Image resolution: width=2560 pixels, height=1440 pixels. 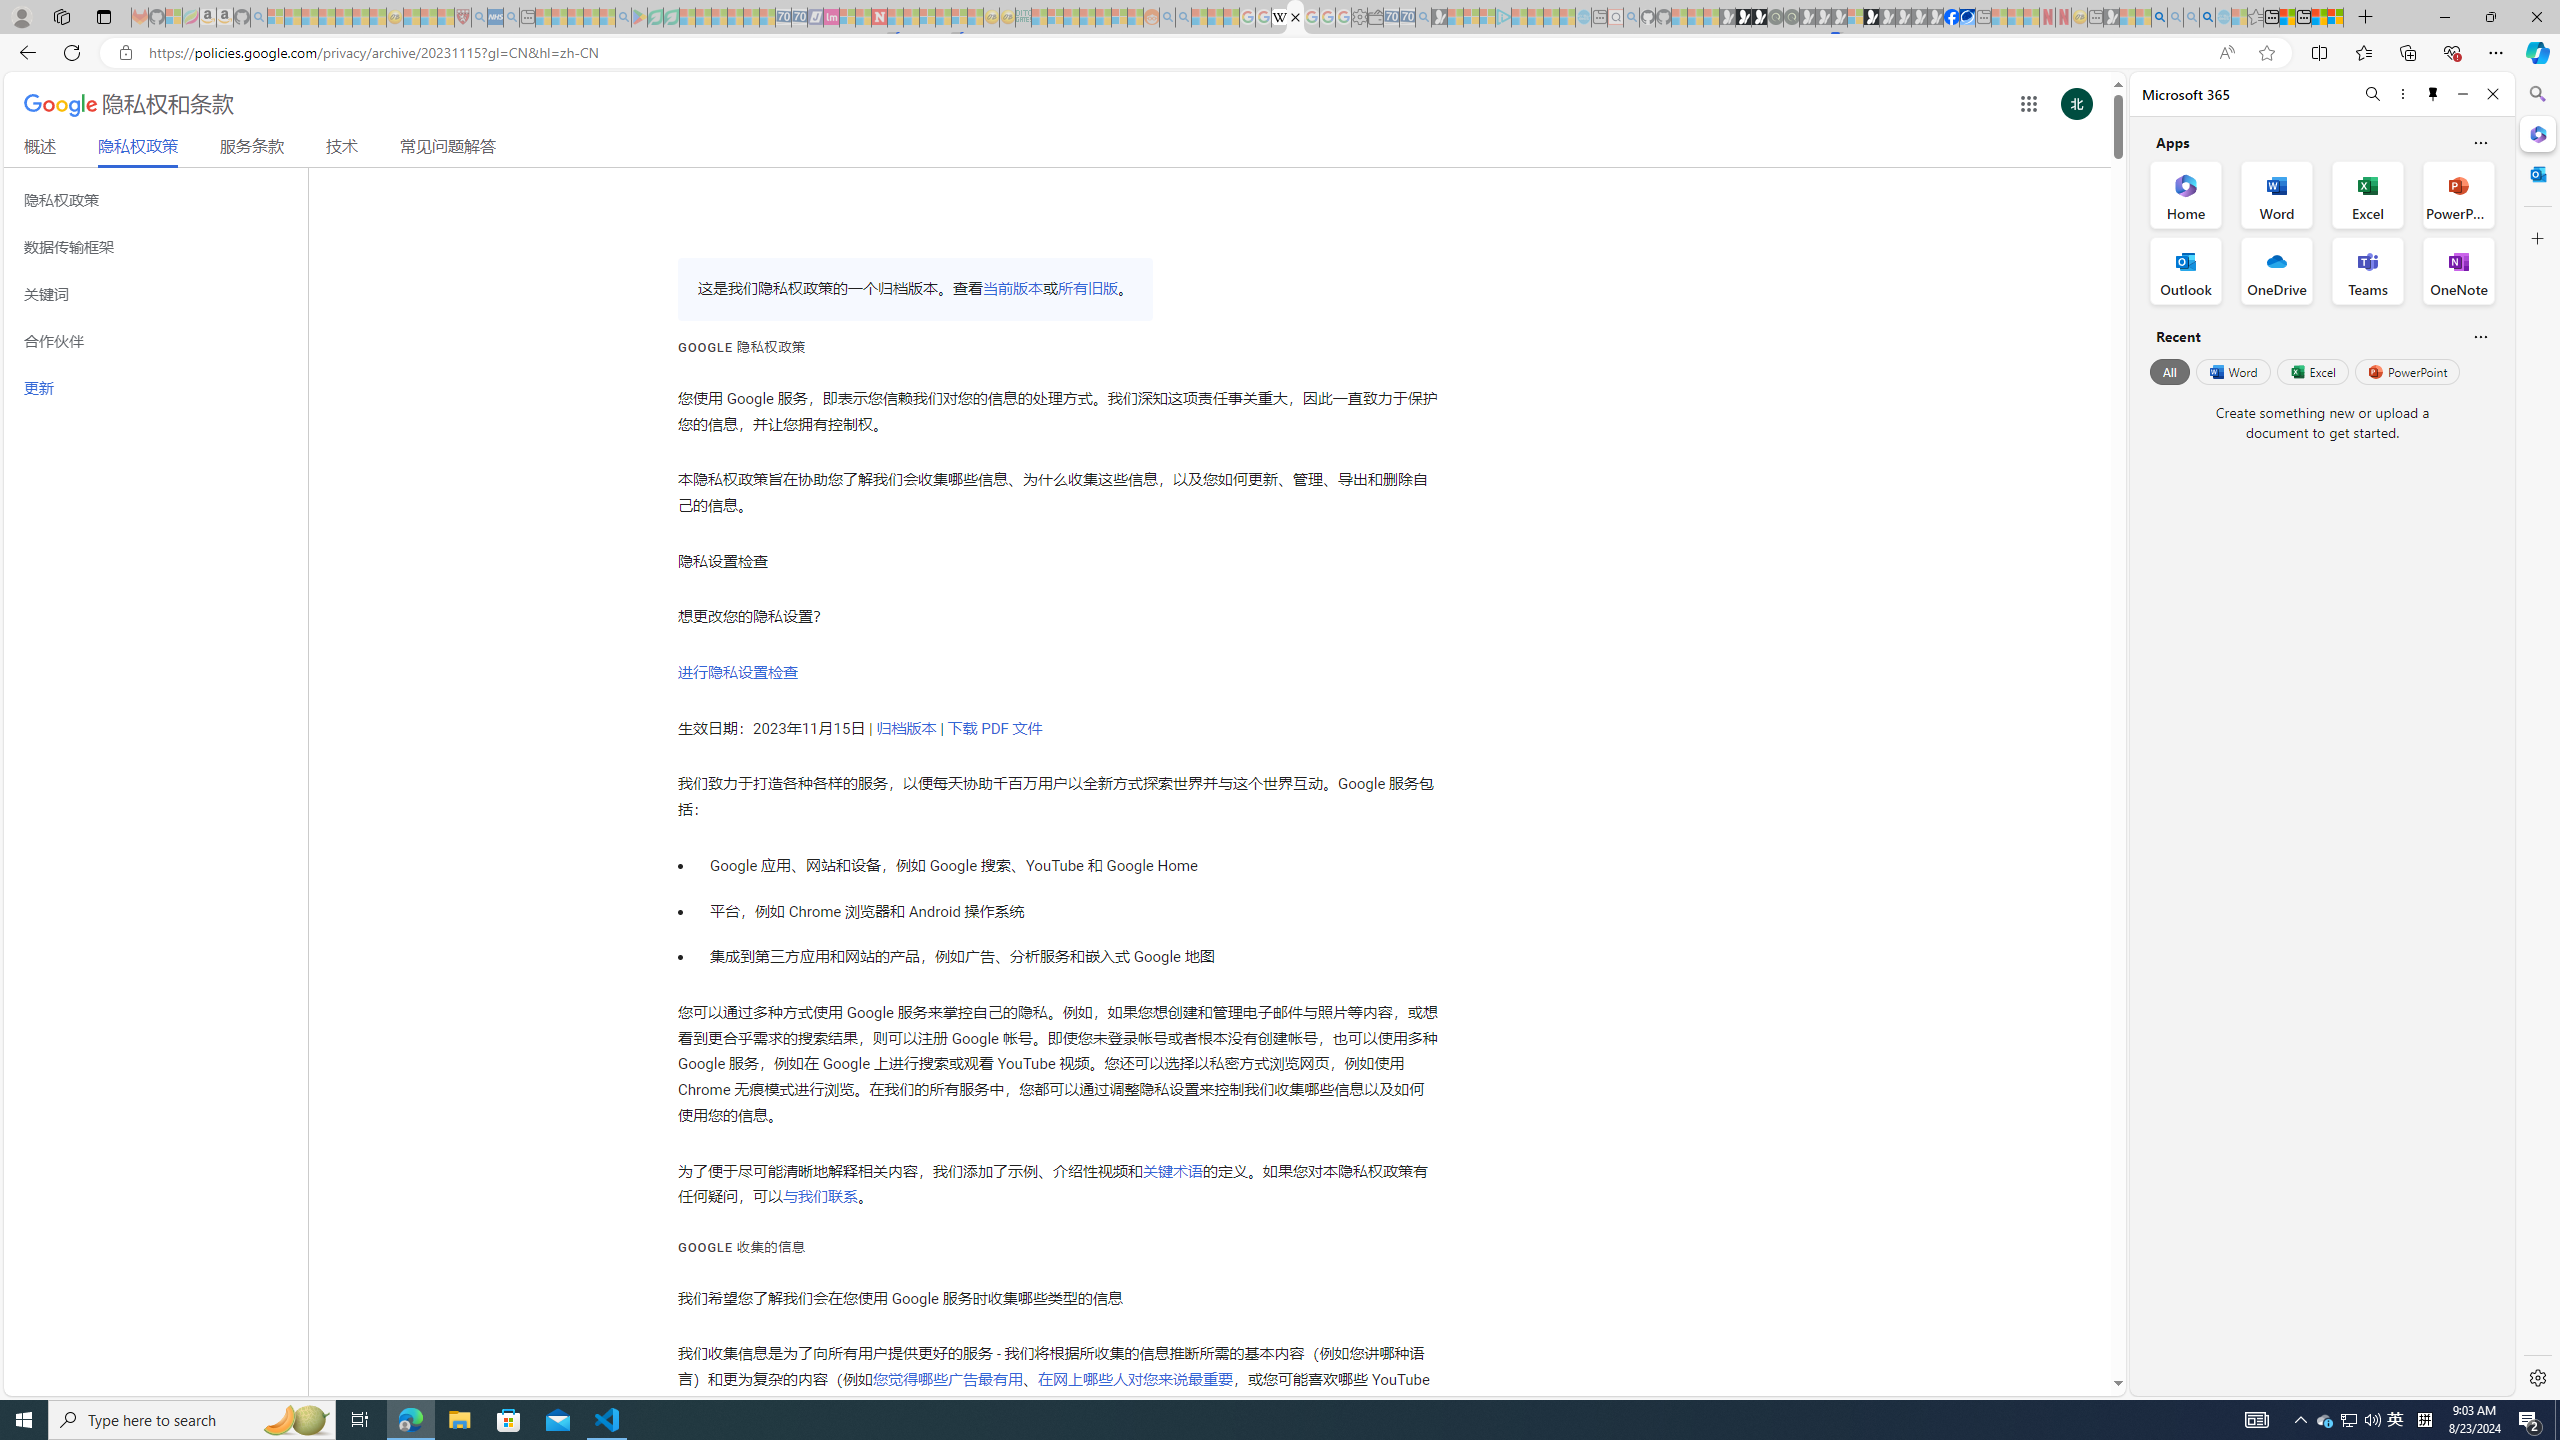 What do you see at coordinates (2408, 371) in the screenshot?
I see `PowerPoint` at bounding box center [2408, 371].